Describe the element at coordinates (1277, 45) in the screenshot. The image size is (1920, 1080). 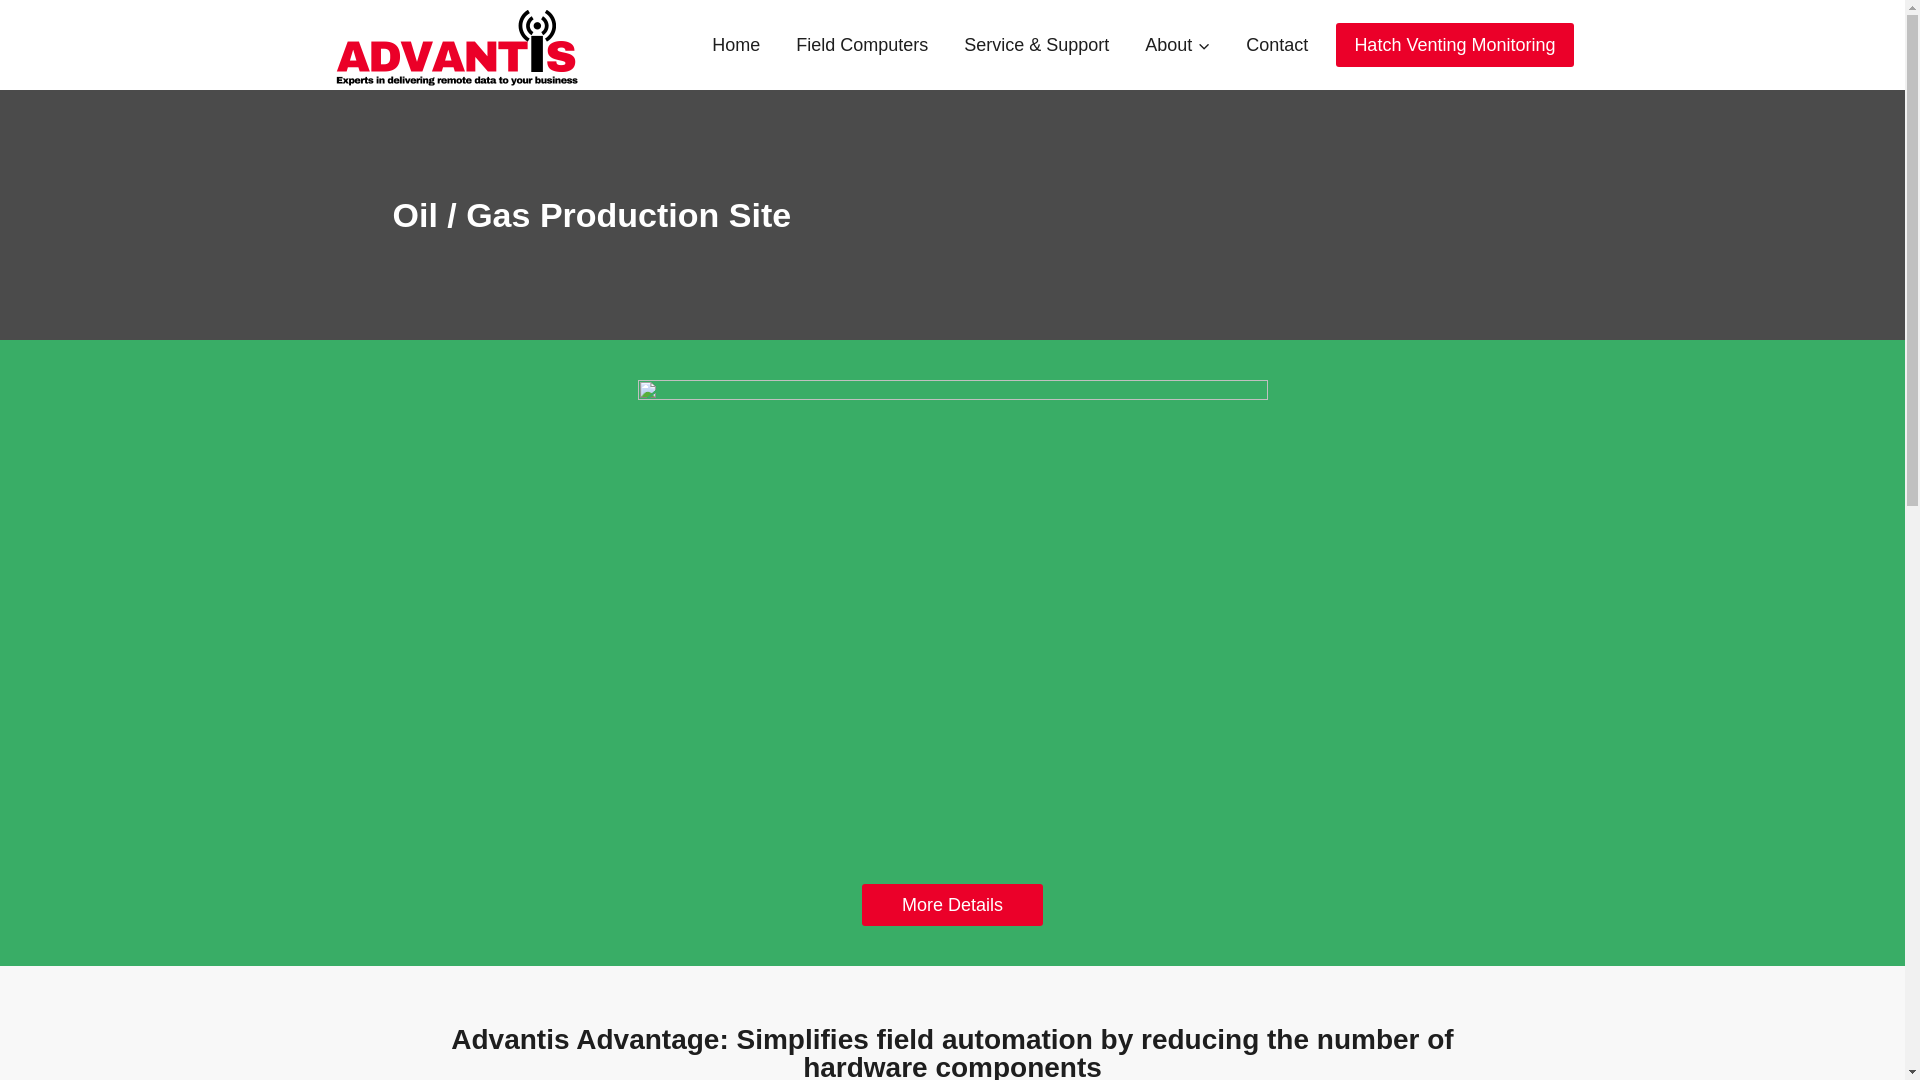
I see `Contact` at that location.